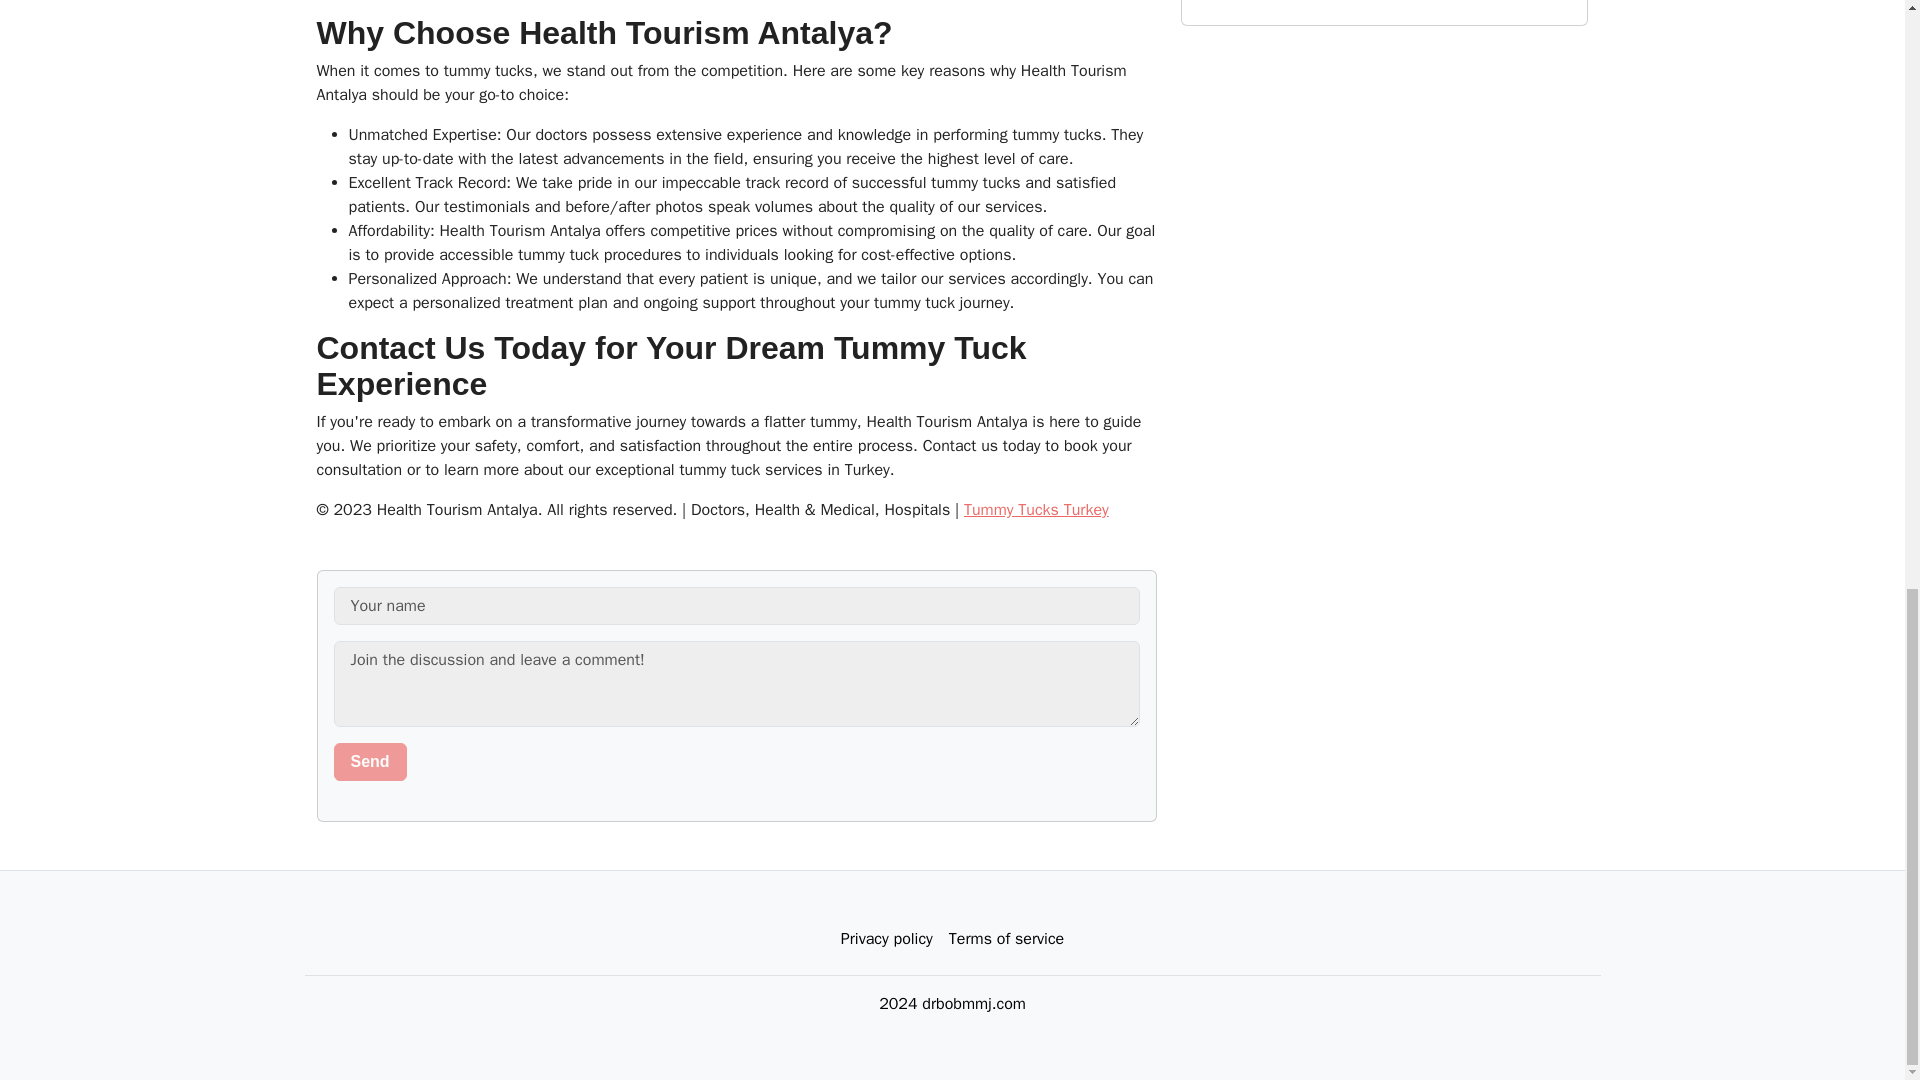 This screenshot has height=1080, width=1920. I want to click on Terms of service, so click(1006, 939).